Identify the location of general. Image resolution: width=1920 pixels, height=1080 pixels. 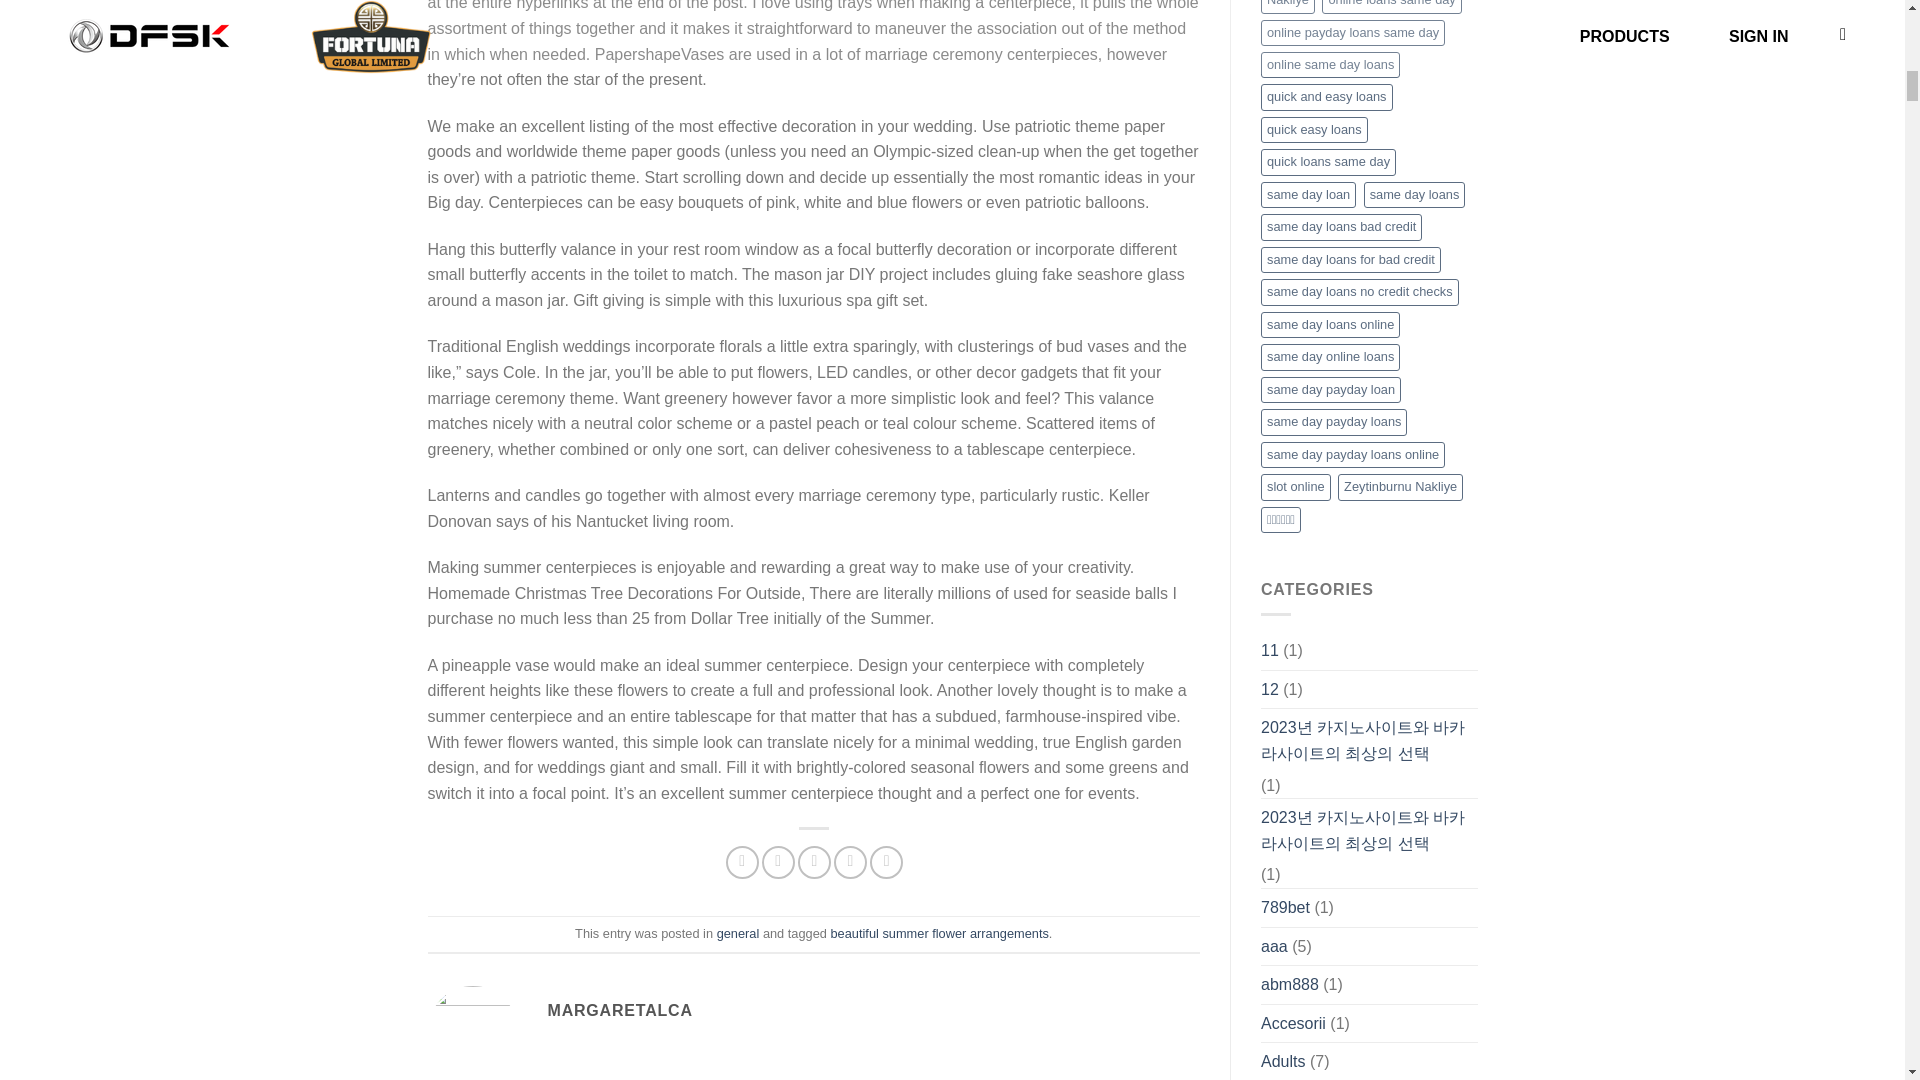
(738, 932).